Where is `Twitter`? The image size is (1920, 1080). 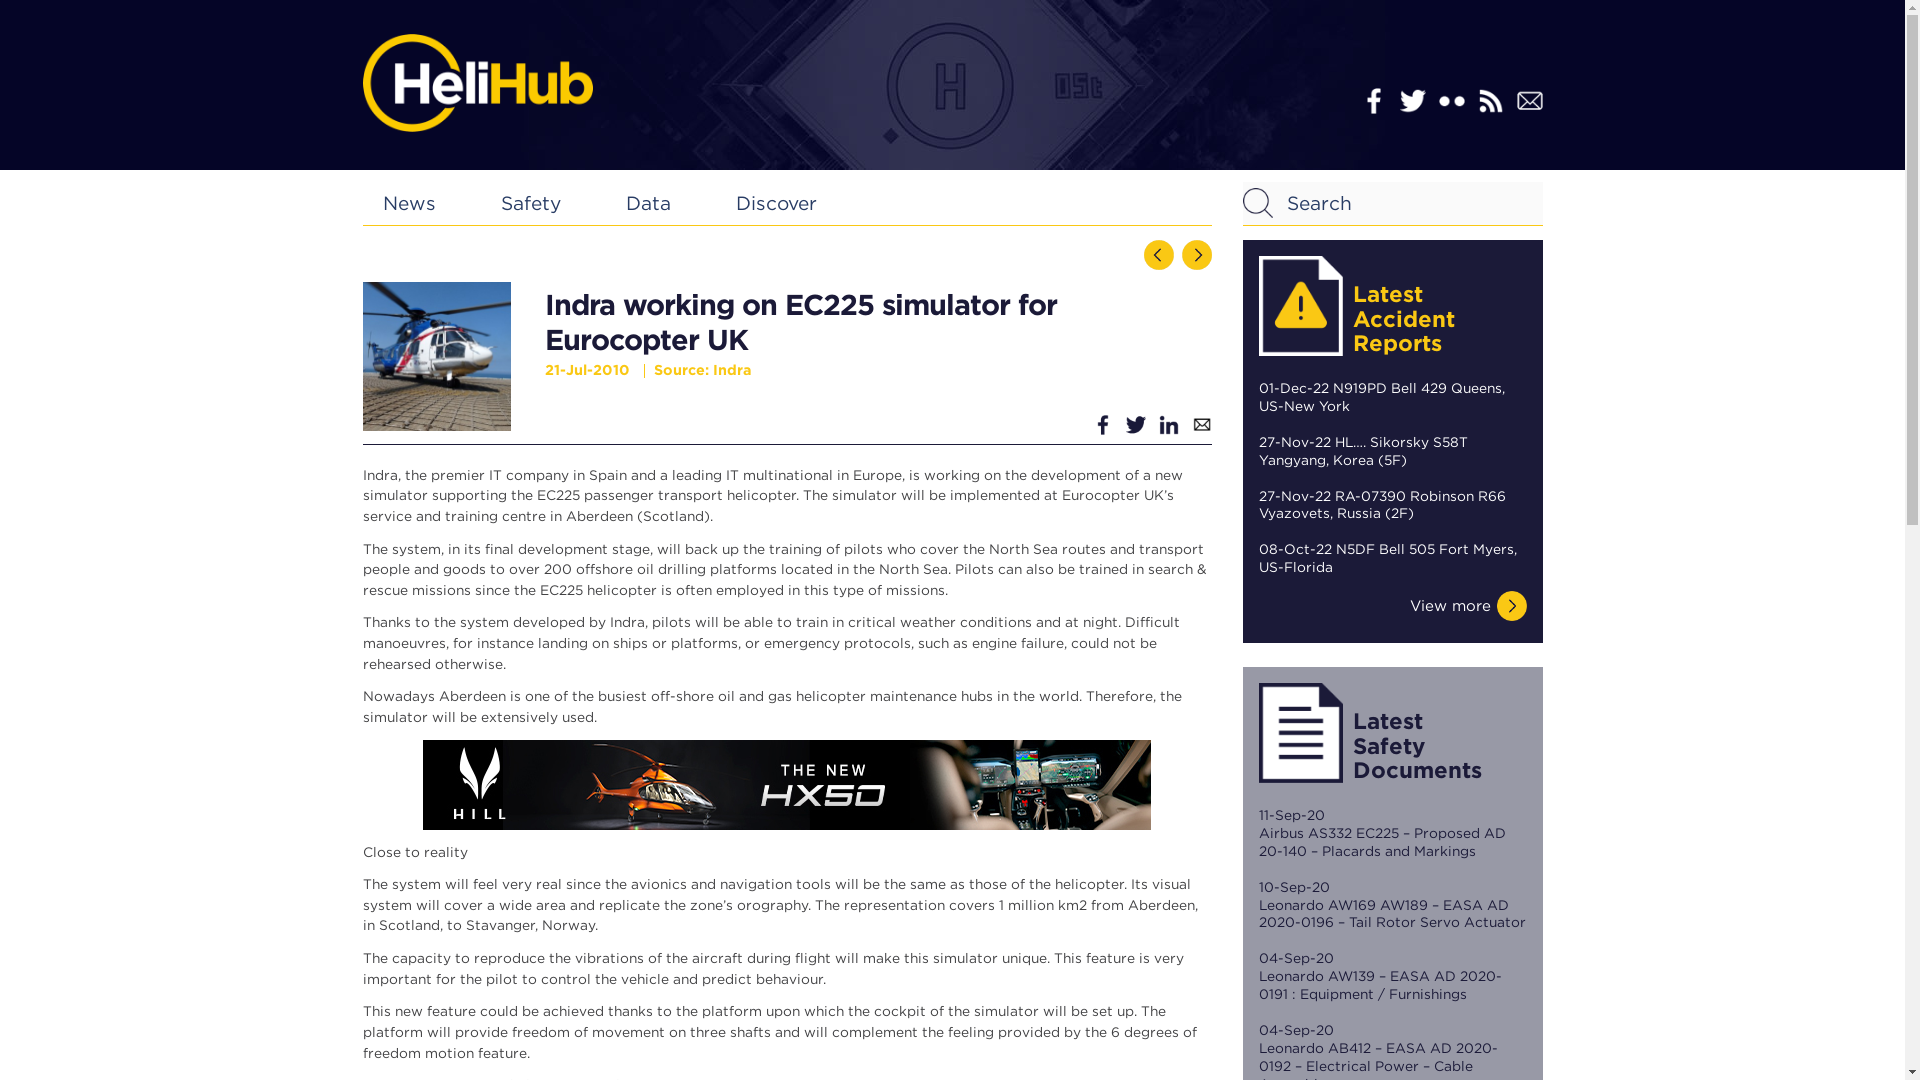 Twitter is located at coordinates (1412, 100).